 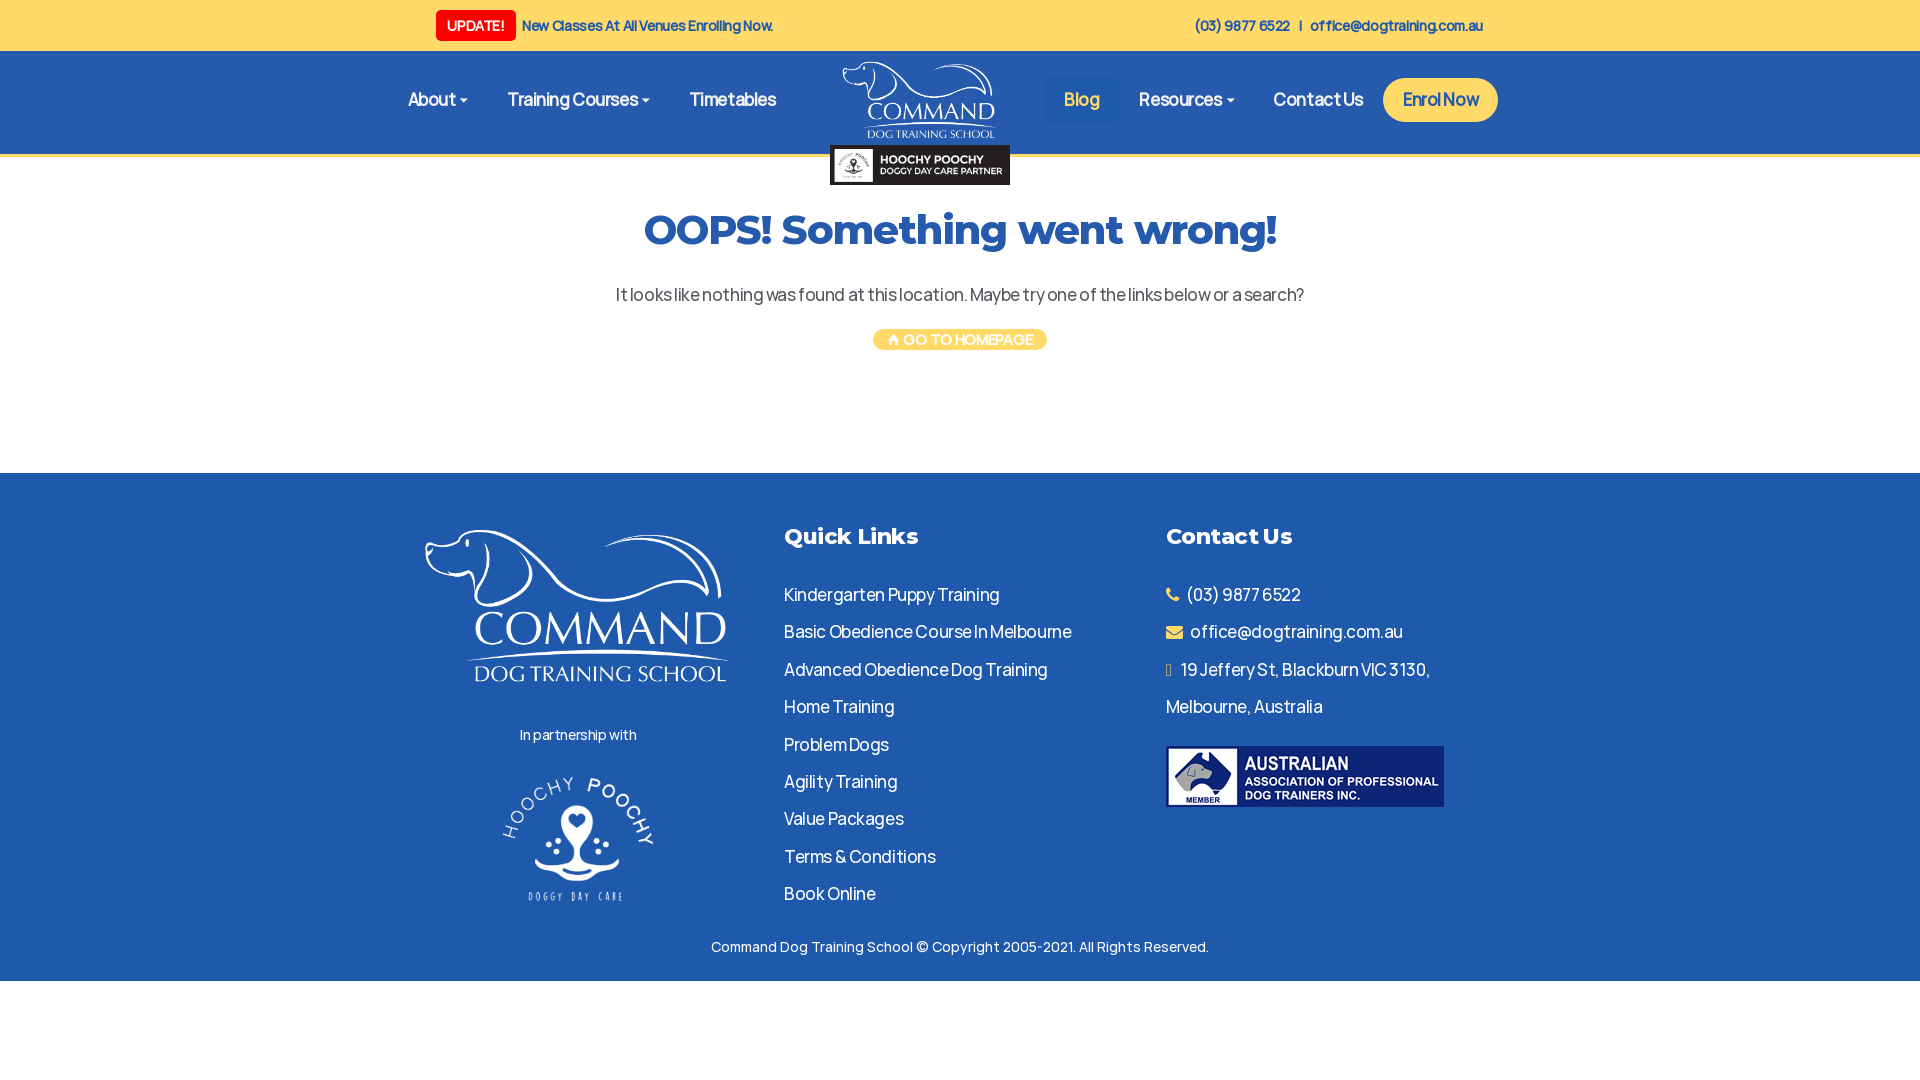 What do you see at coordinates (960, 338) in the screenshot?
I see `GO TO HOMEPAGE` at bounding box center [960, 338].